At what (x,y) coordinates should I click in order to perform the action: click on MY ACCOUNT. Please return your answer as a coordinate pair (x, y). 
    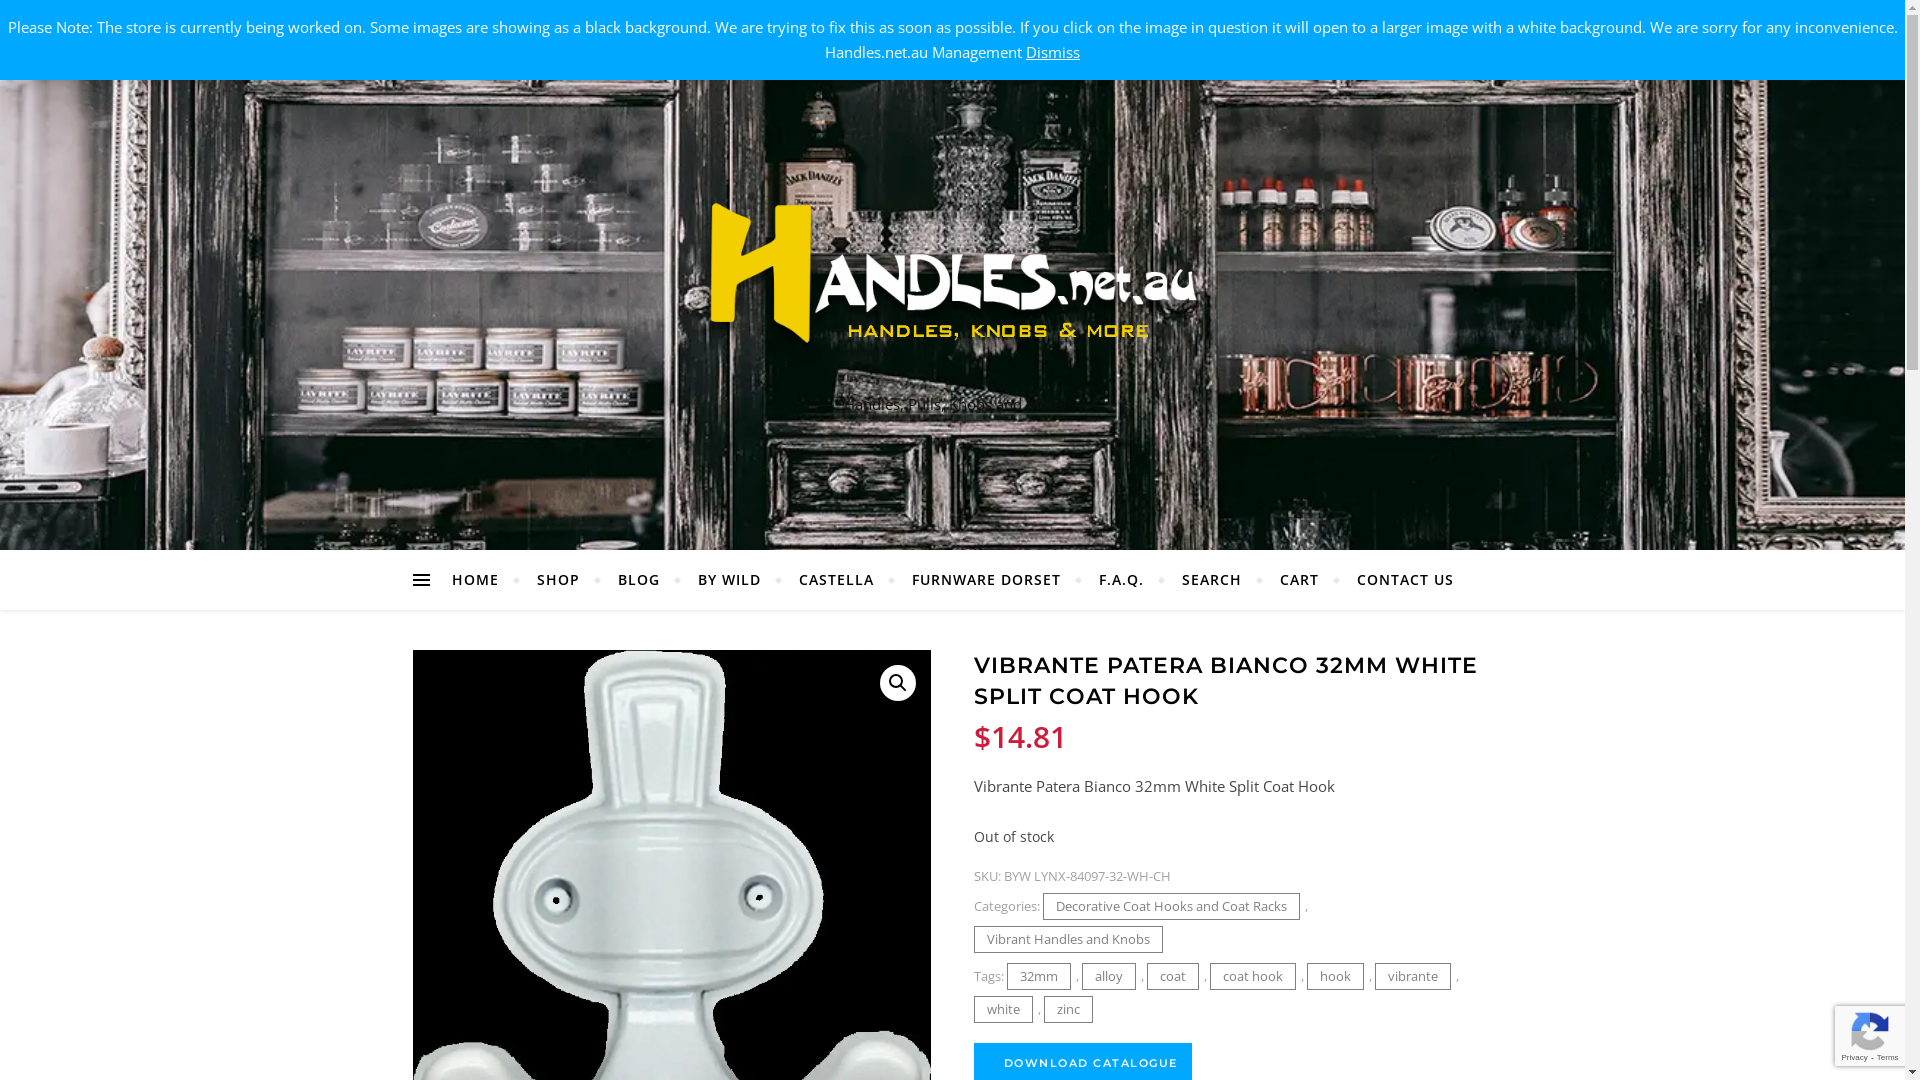
    Looking at the image, I should click on (459, 25).